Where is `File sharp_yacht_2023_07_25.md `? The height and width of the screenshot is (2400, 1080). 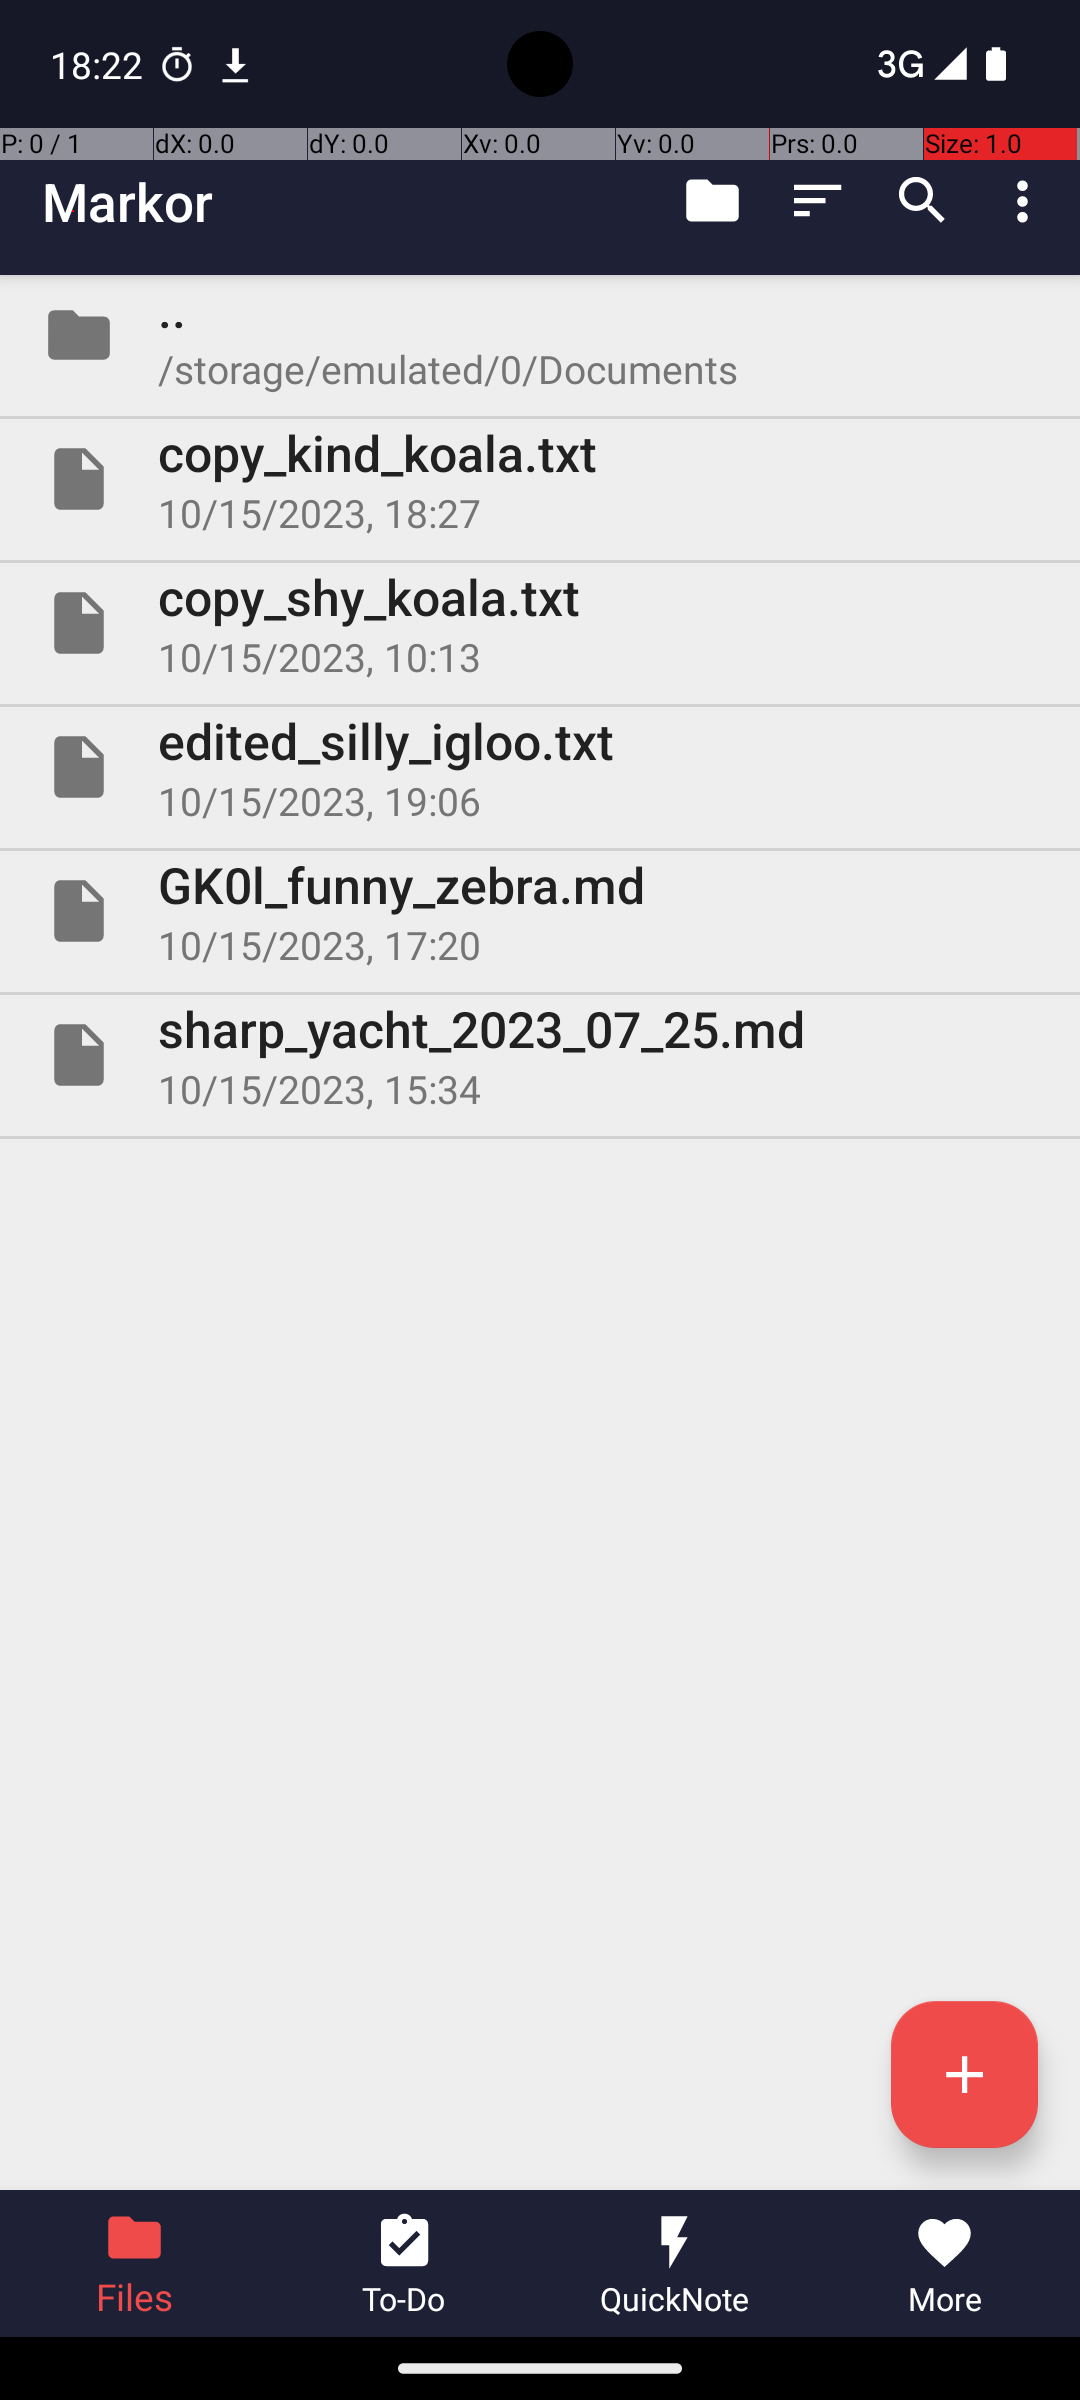 File sharp_yacht_2023_07_25.md  is located at coordinates (540, 1055).